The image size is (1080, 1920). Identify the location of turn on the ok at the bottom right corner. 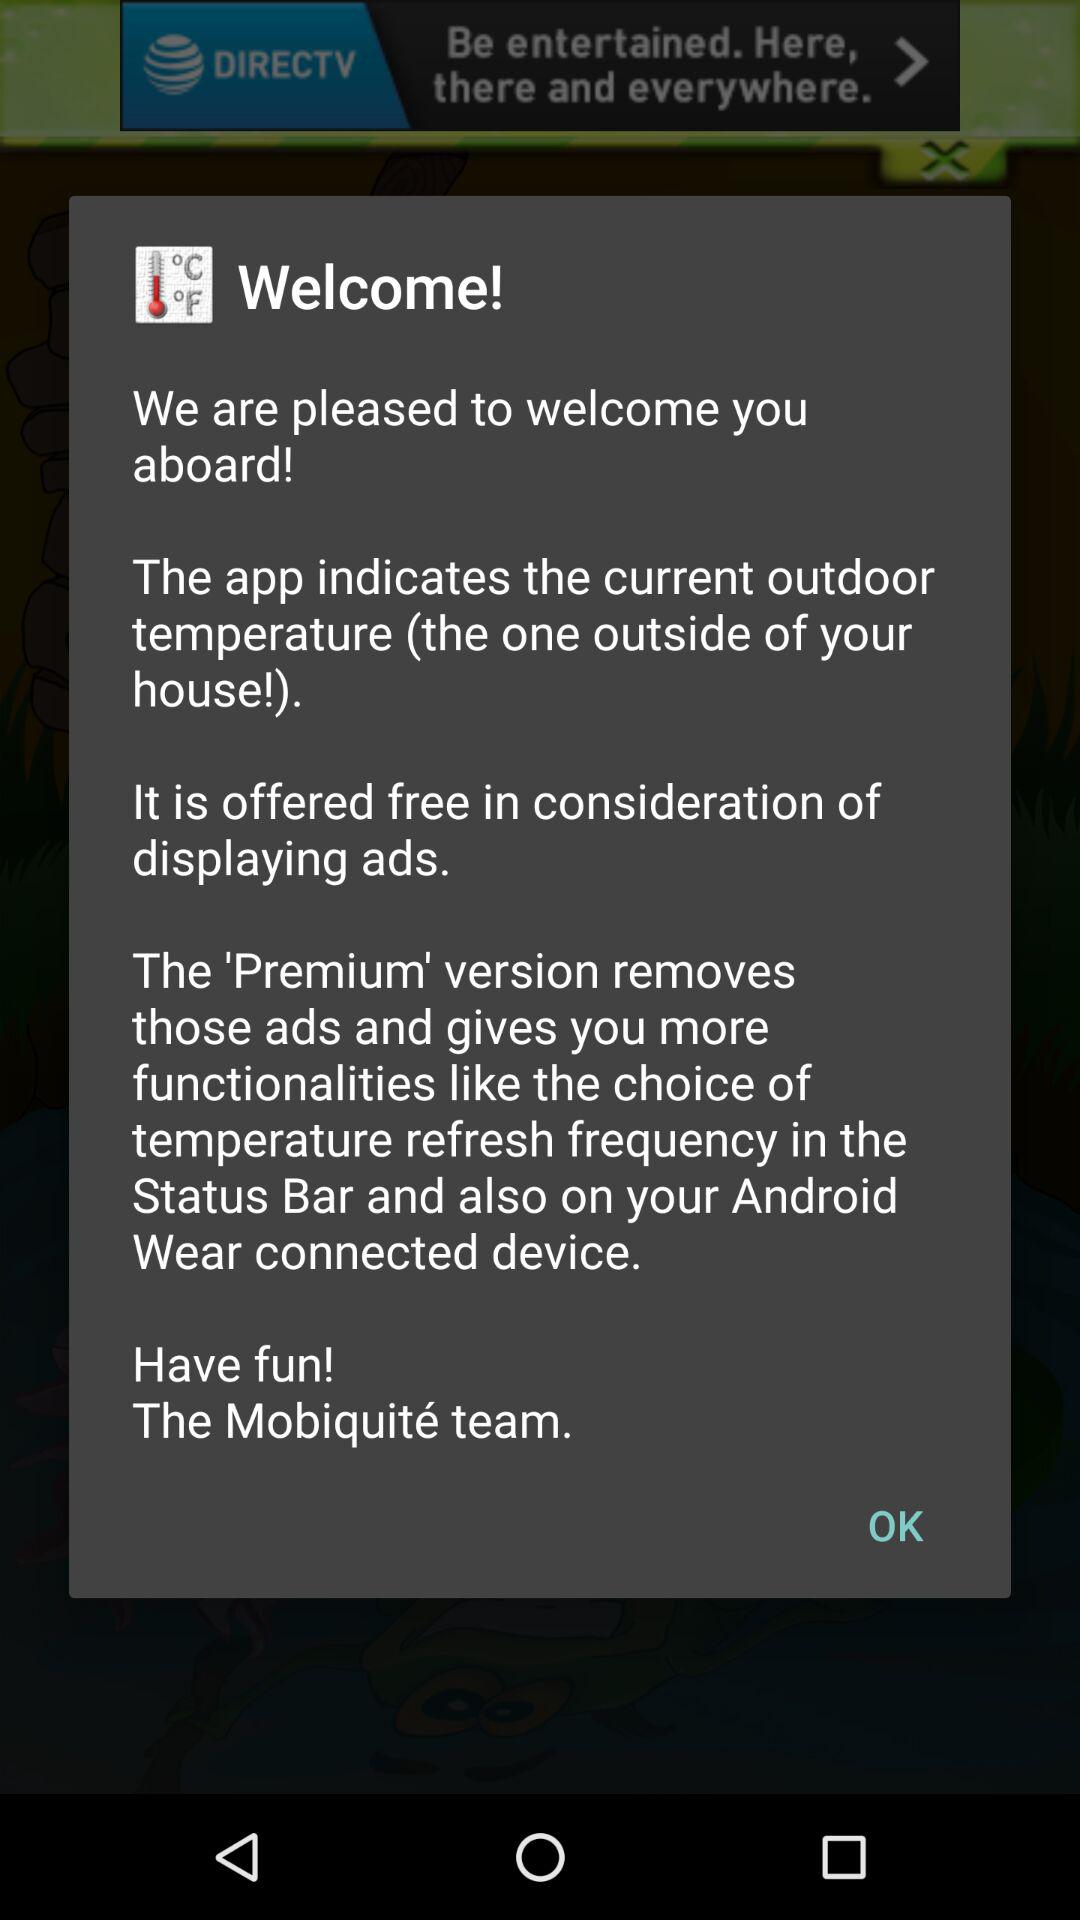
(895, 1524).